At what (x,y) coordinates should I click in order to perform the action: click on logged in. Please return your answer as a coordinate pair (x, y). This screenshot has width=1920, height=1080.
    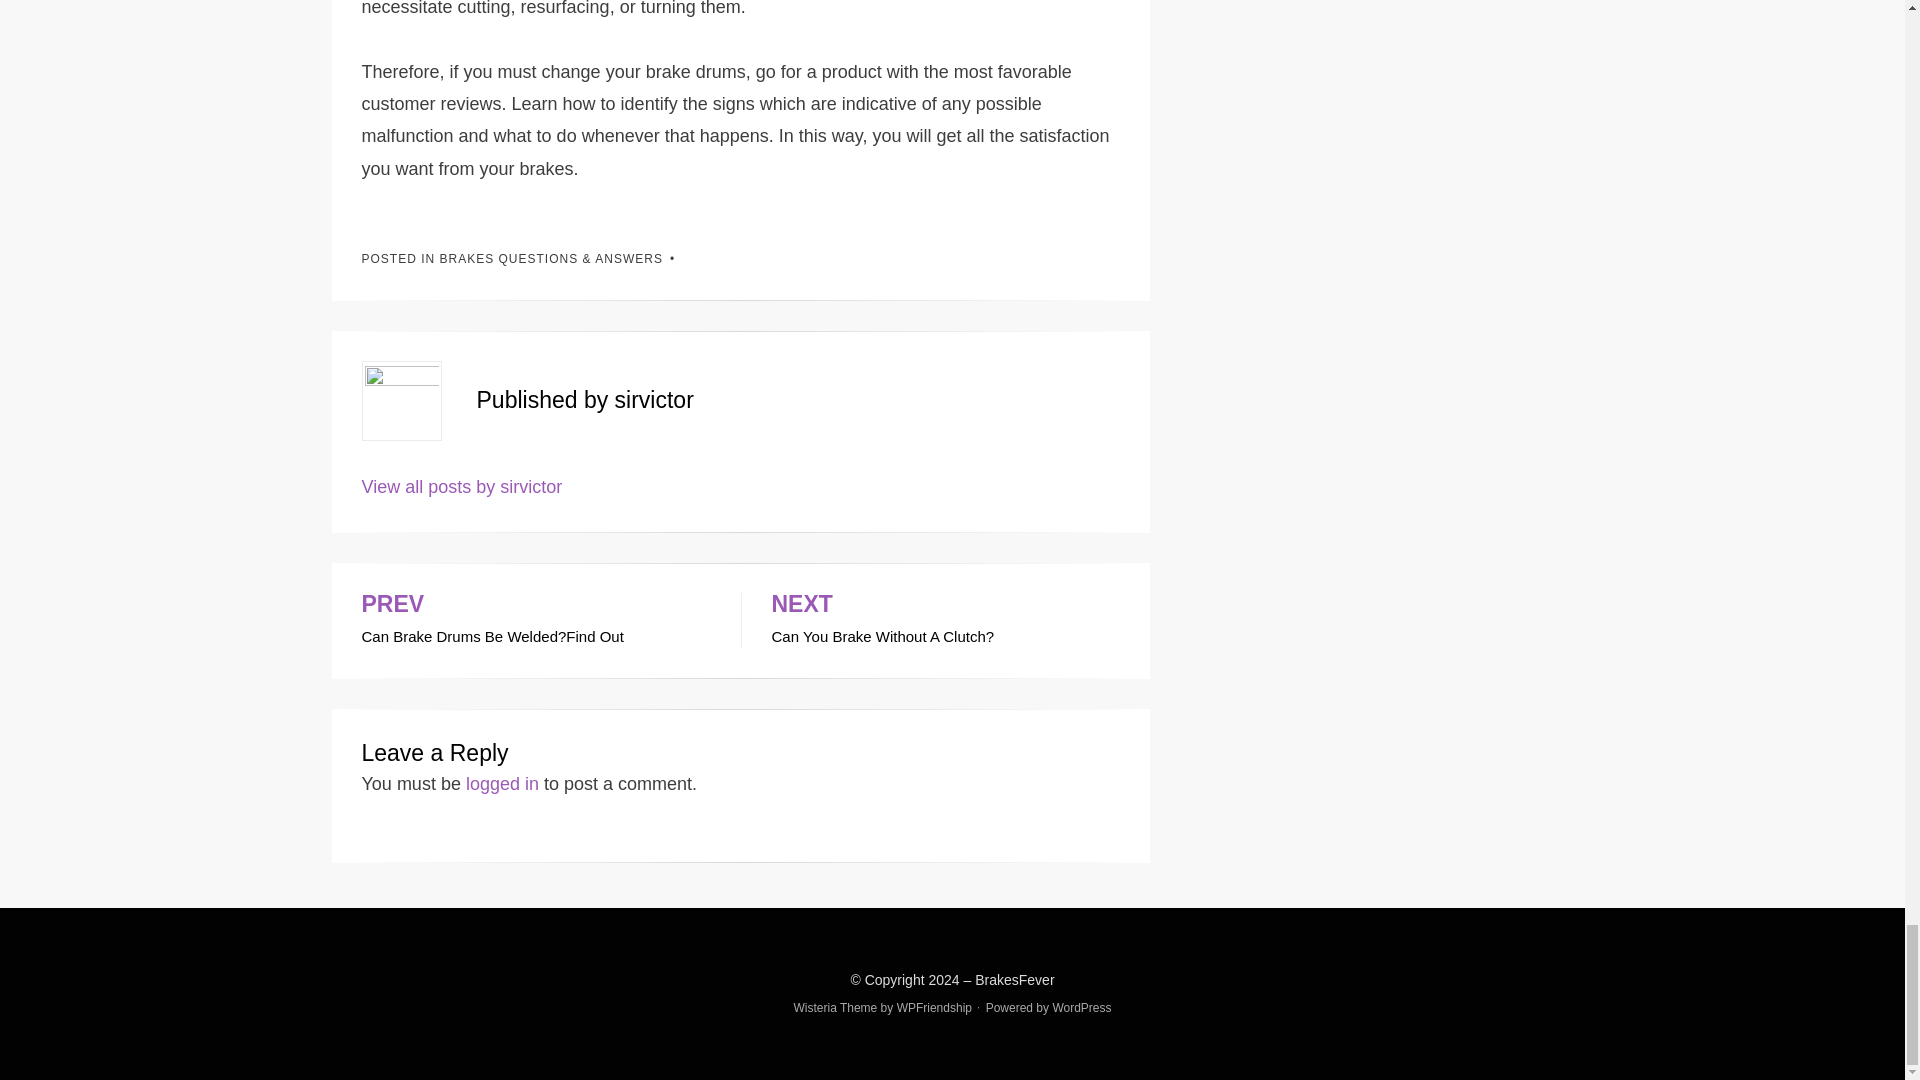
    Looking at the image, I should click on (1082, 1008).